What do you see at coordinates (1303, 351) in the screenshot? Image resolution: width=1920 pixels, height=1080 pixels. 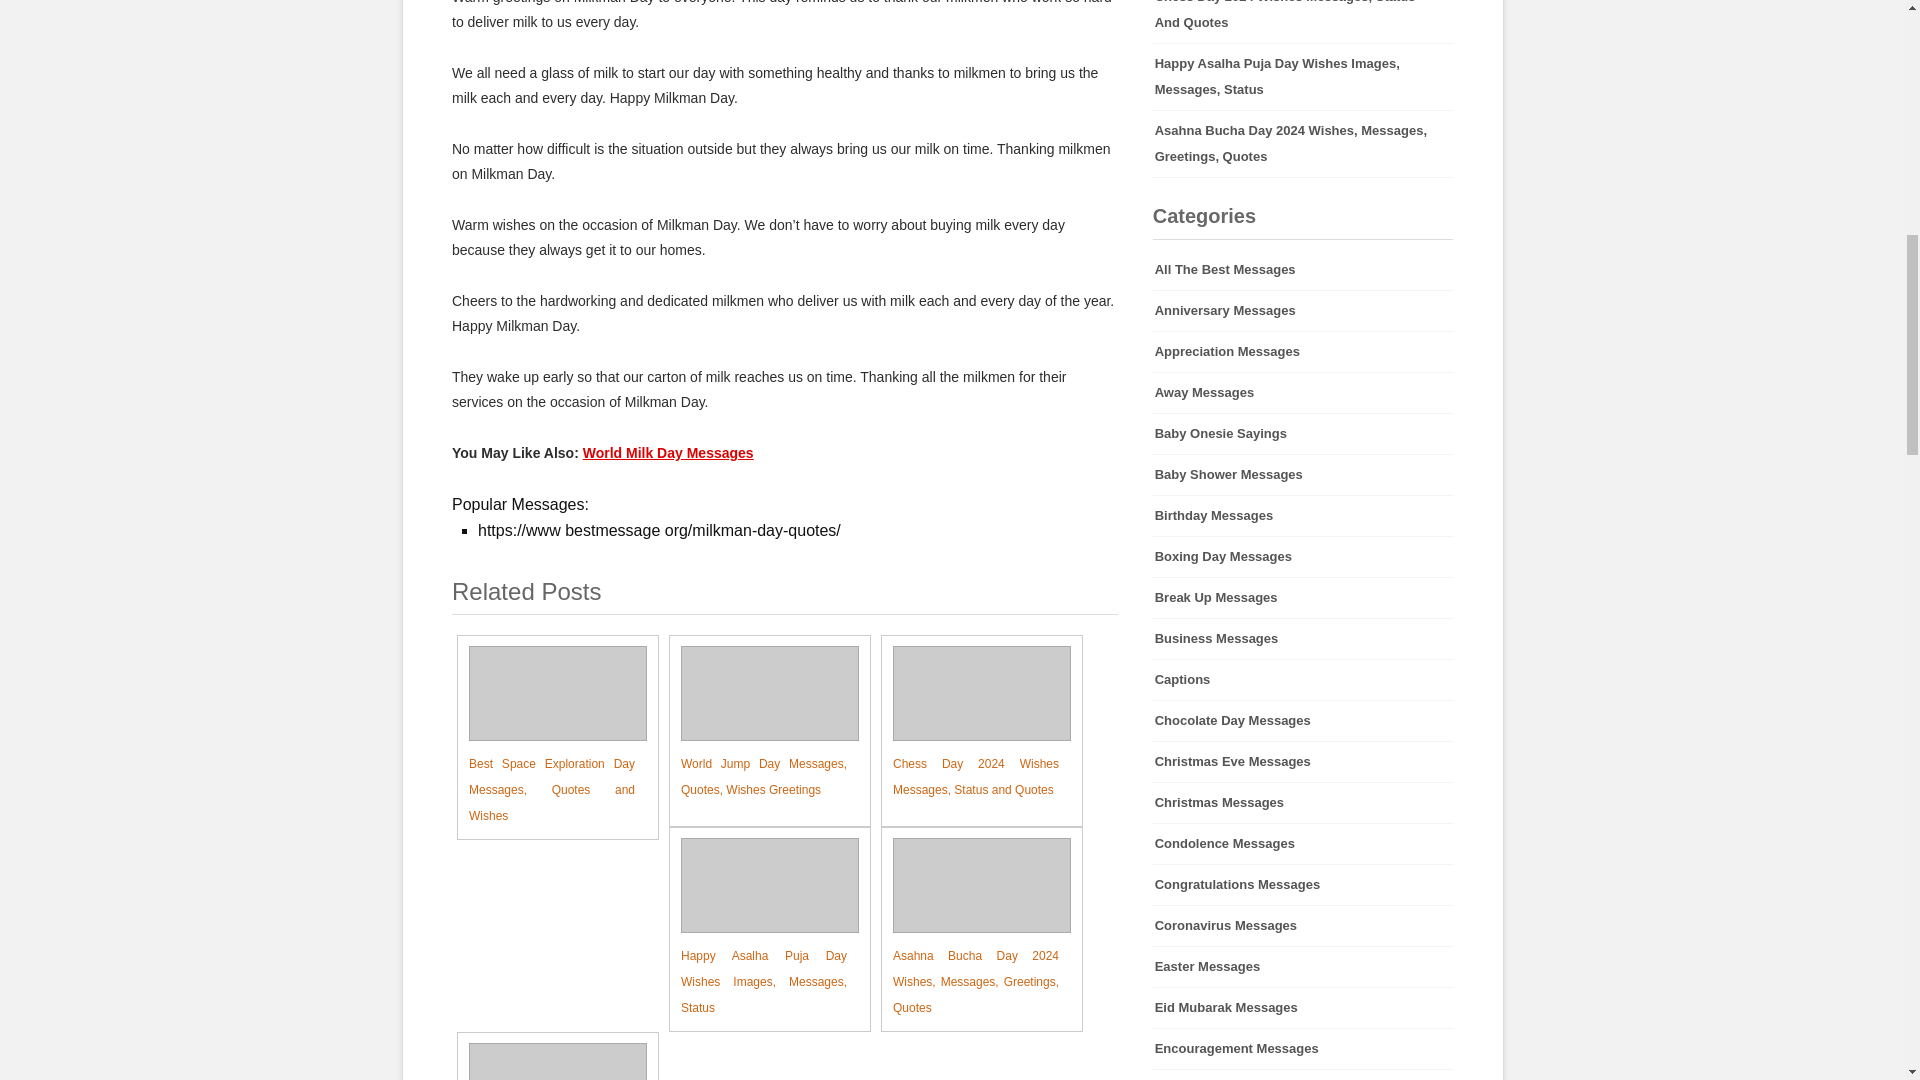 I see `Appreciation Messages` at bounding box center [1303, 351].